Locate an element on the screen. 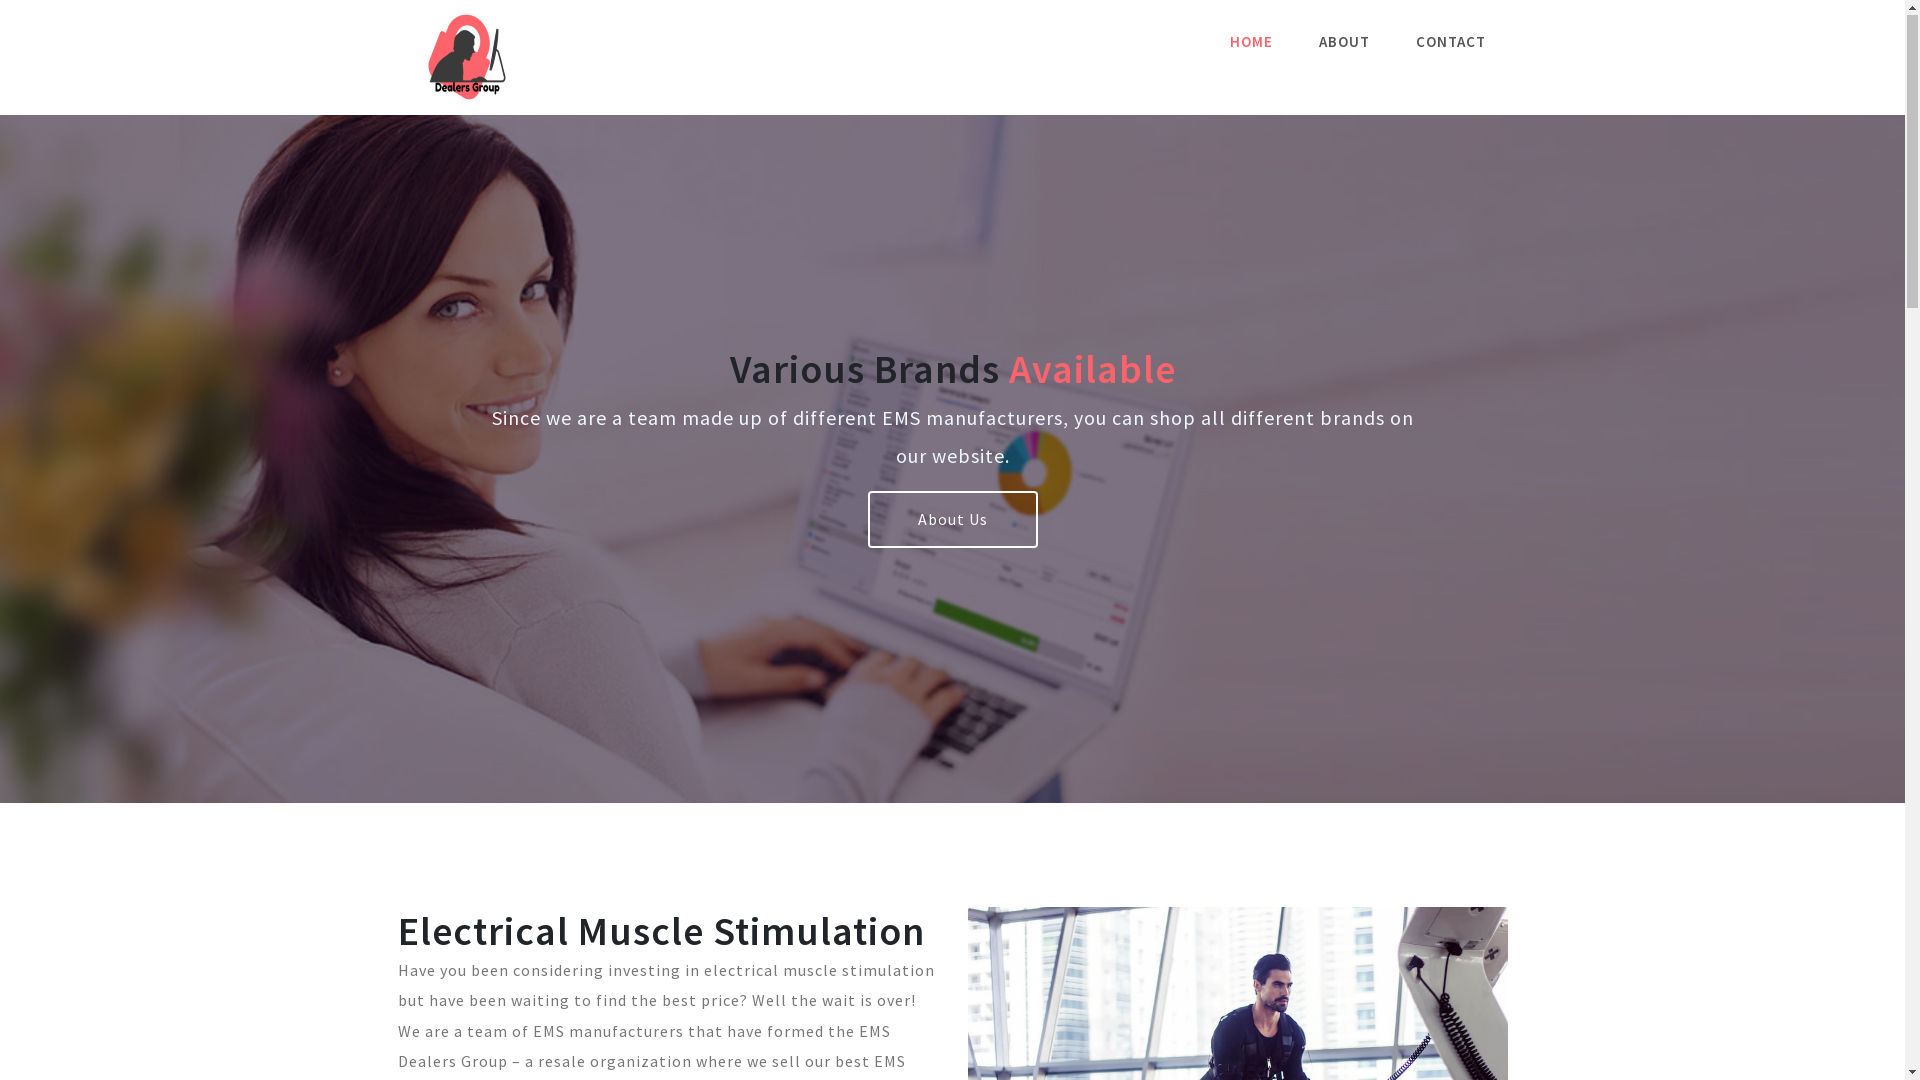 The image size is (1920, 1080). About Us is located at coordinates (953, 520).